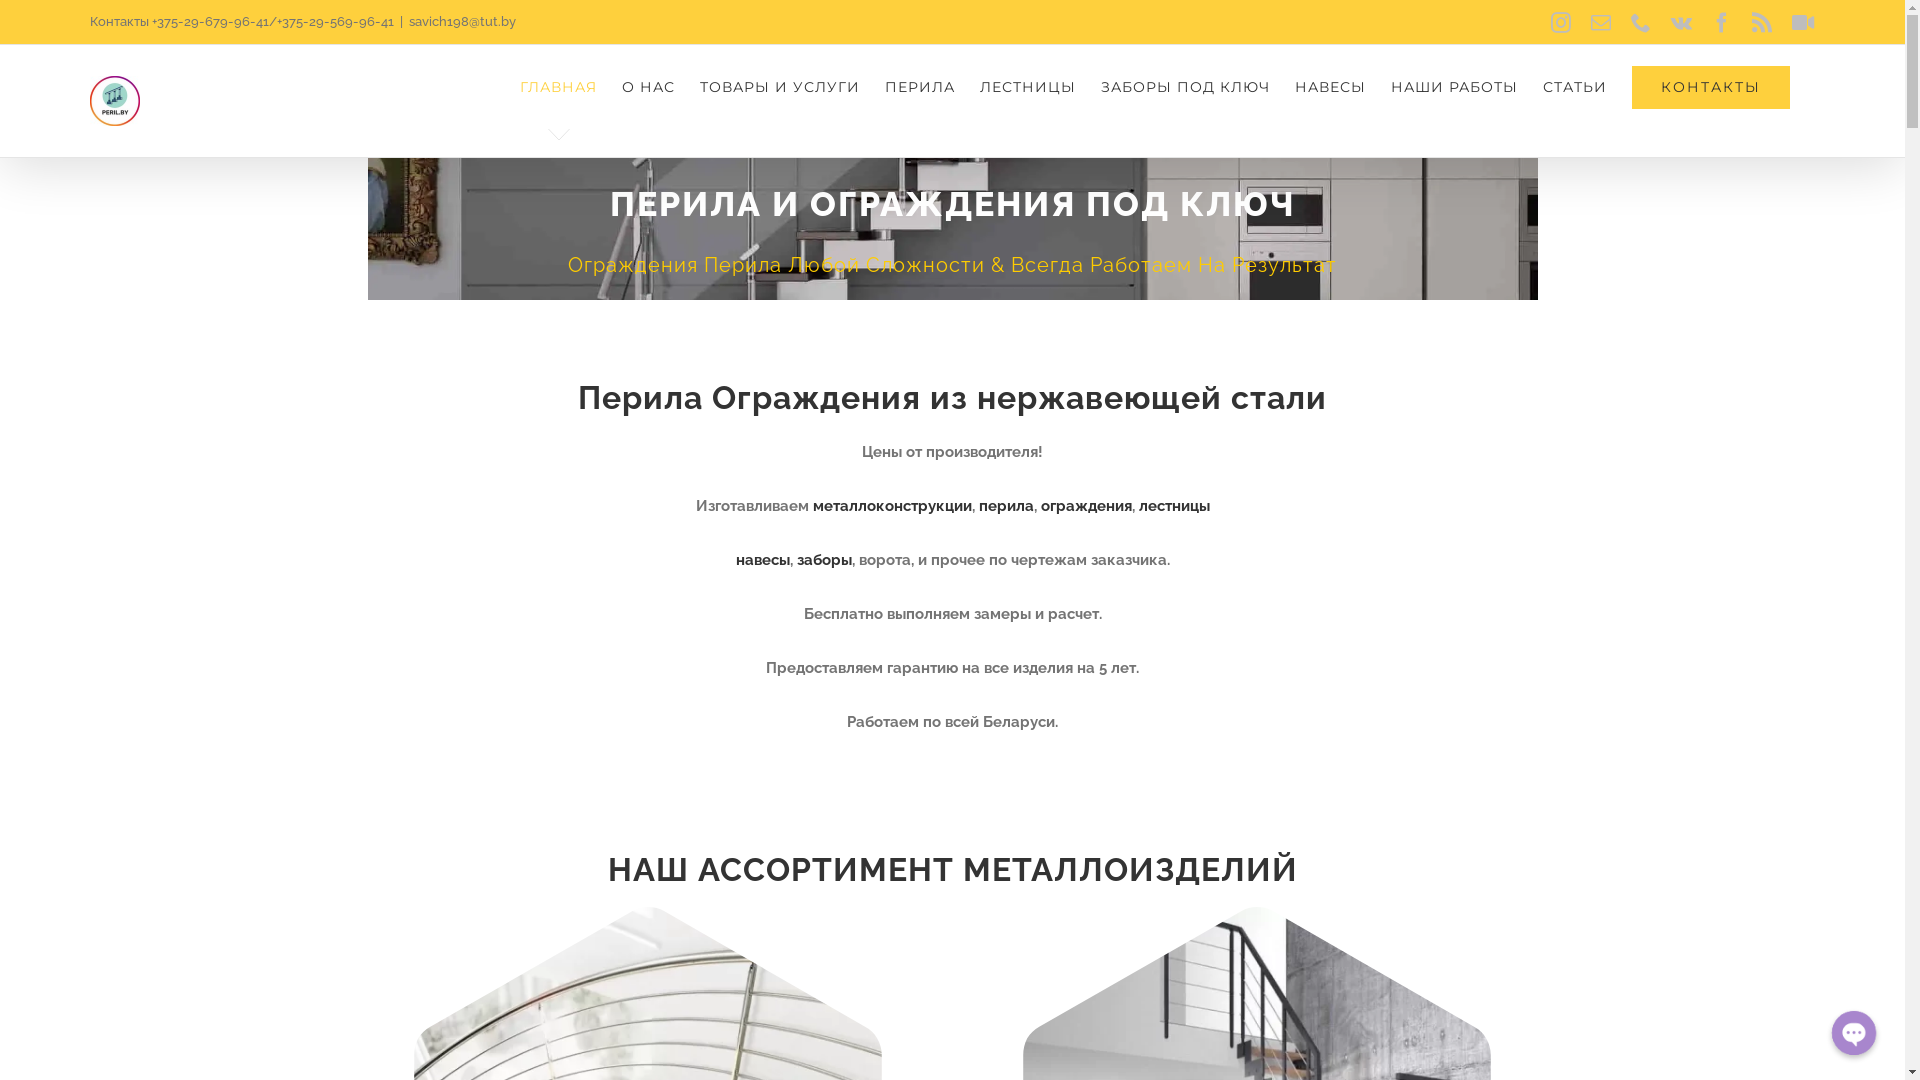  What do you see at coordinates (1682, 23) in the screenshot?
I see `Vk` at bounding box center [1682, 23].